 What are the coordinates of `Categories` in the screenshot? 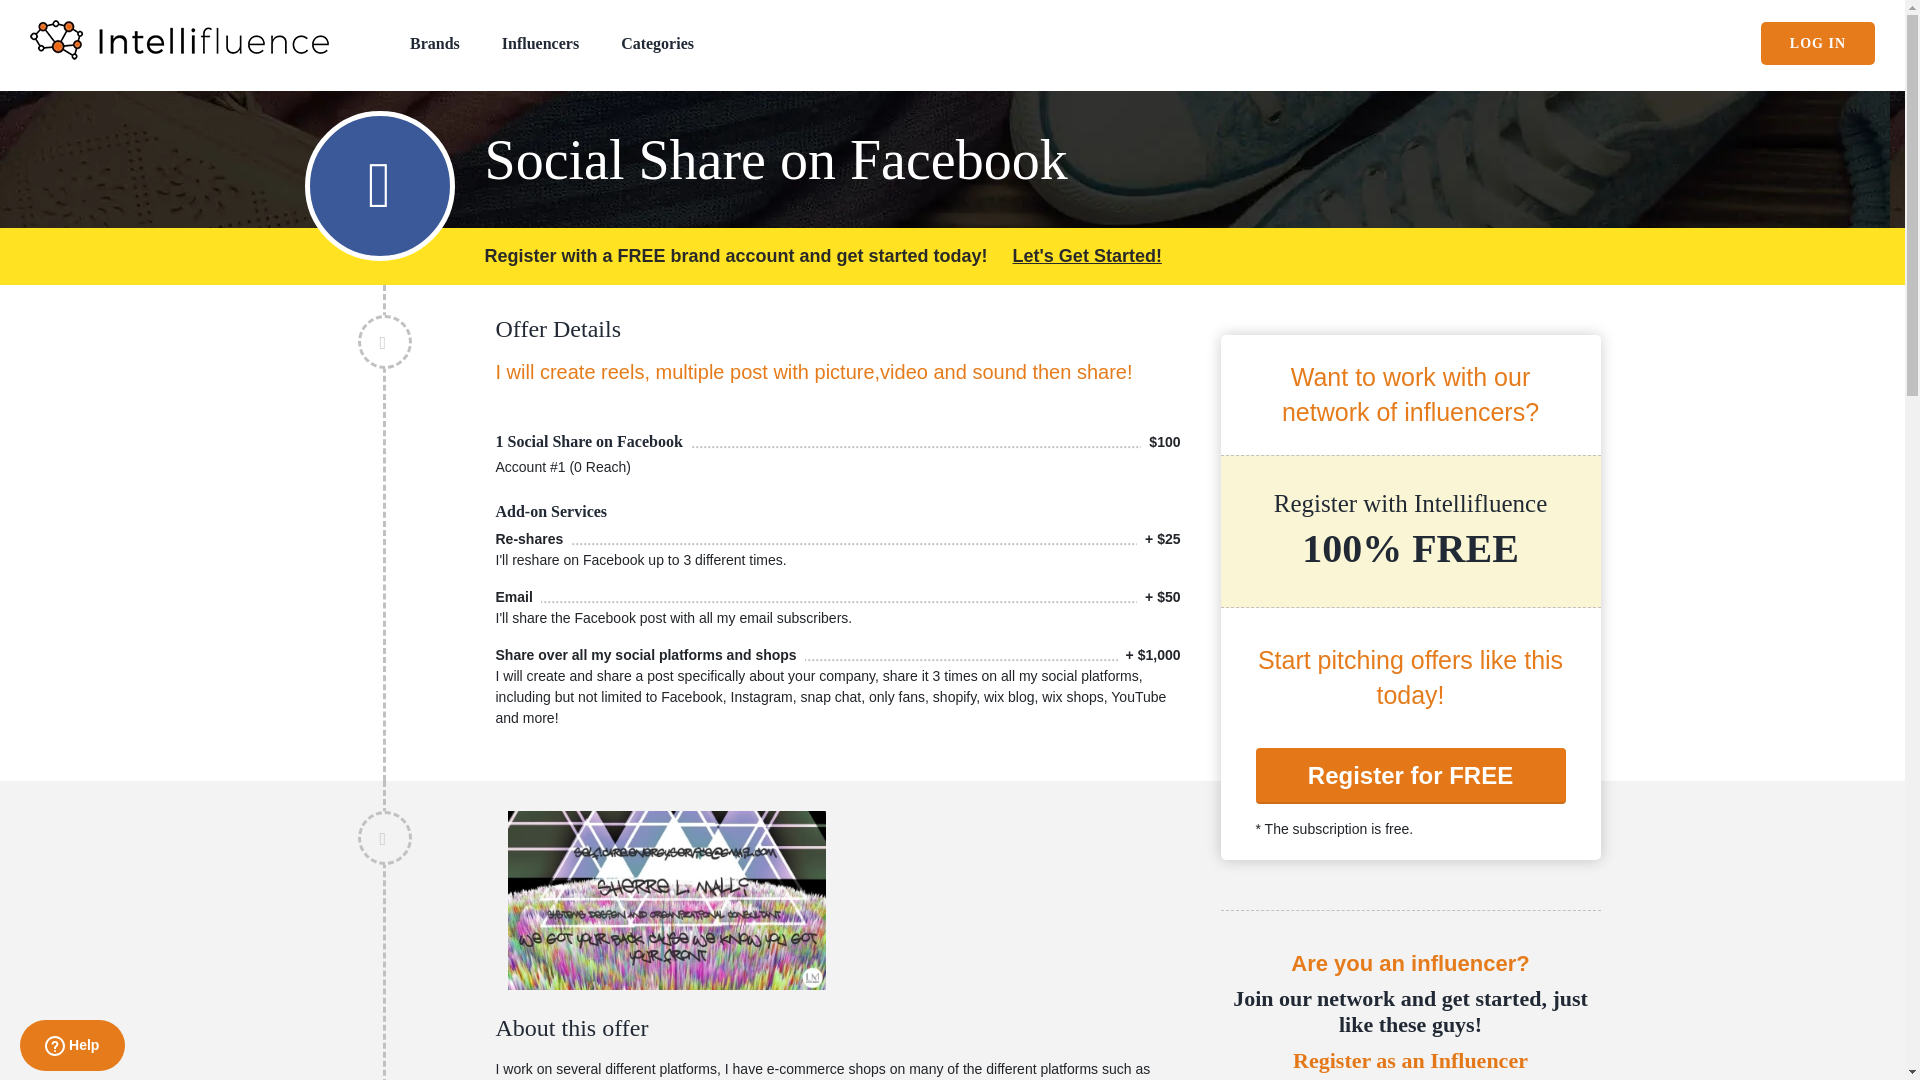 It's located at (656, 42).